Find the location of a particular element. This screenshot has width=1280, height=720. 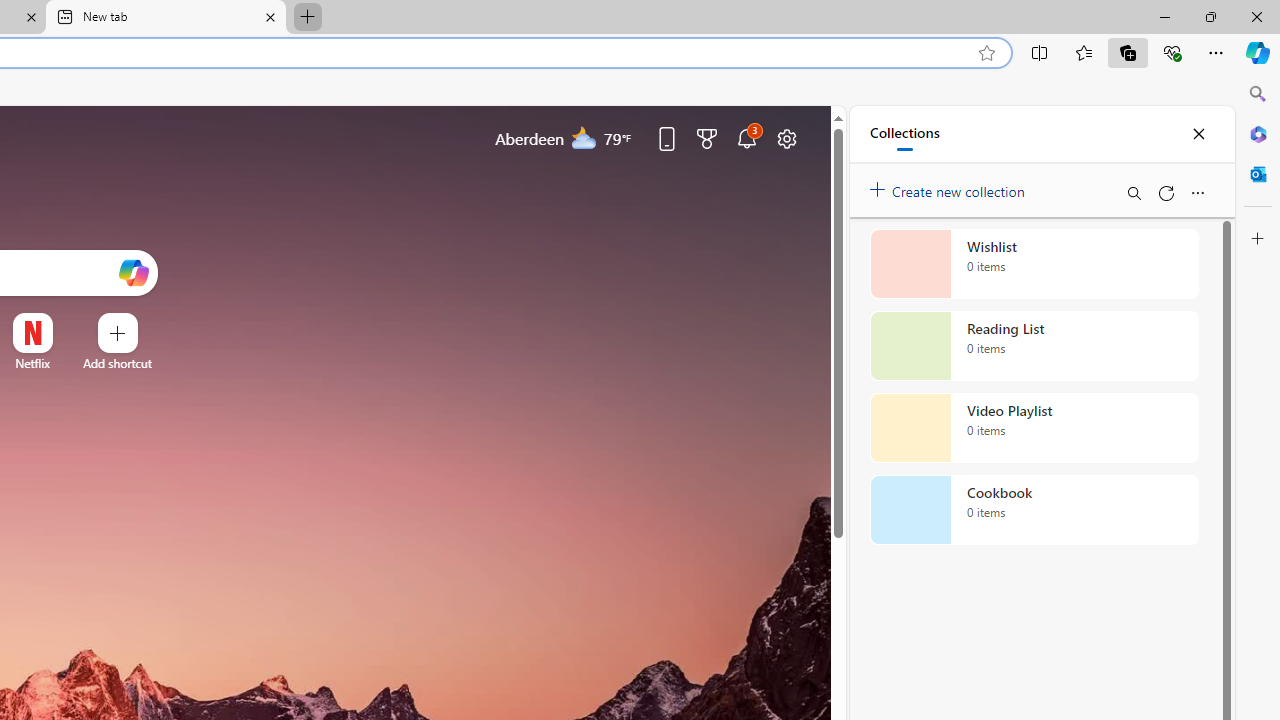

Netflix is located at coordinates (32, 363).